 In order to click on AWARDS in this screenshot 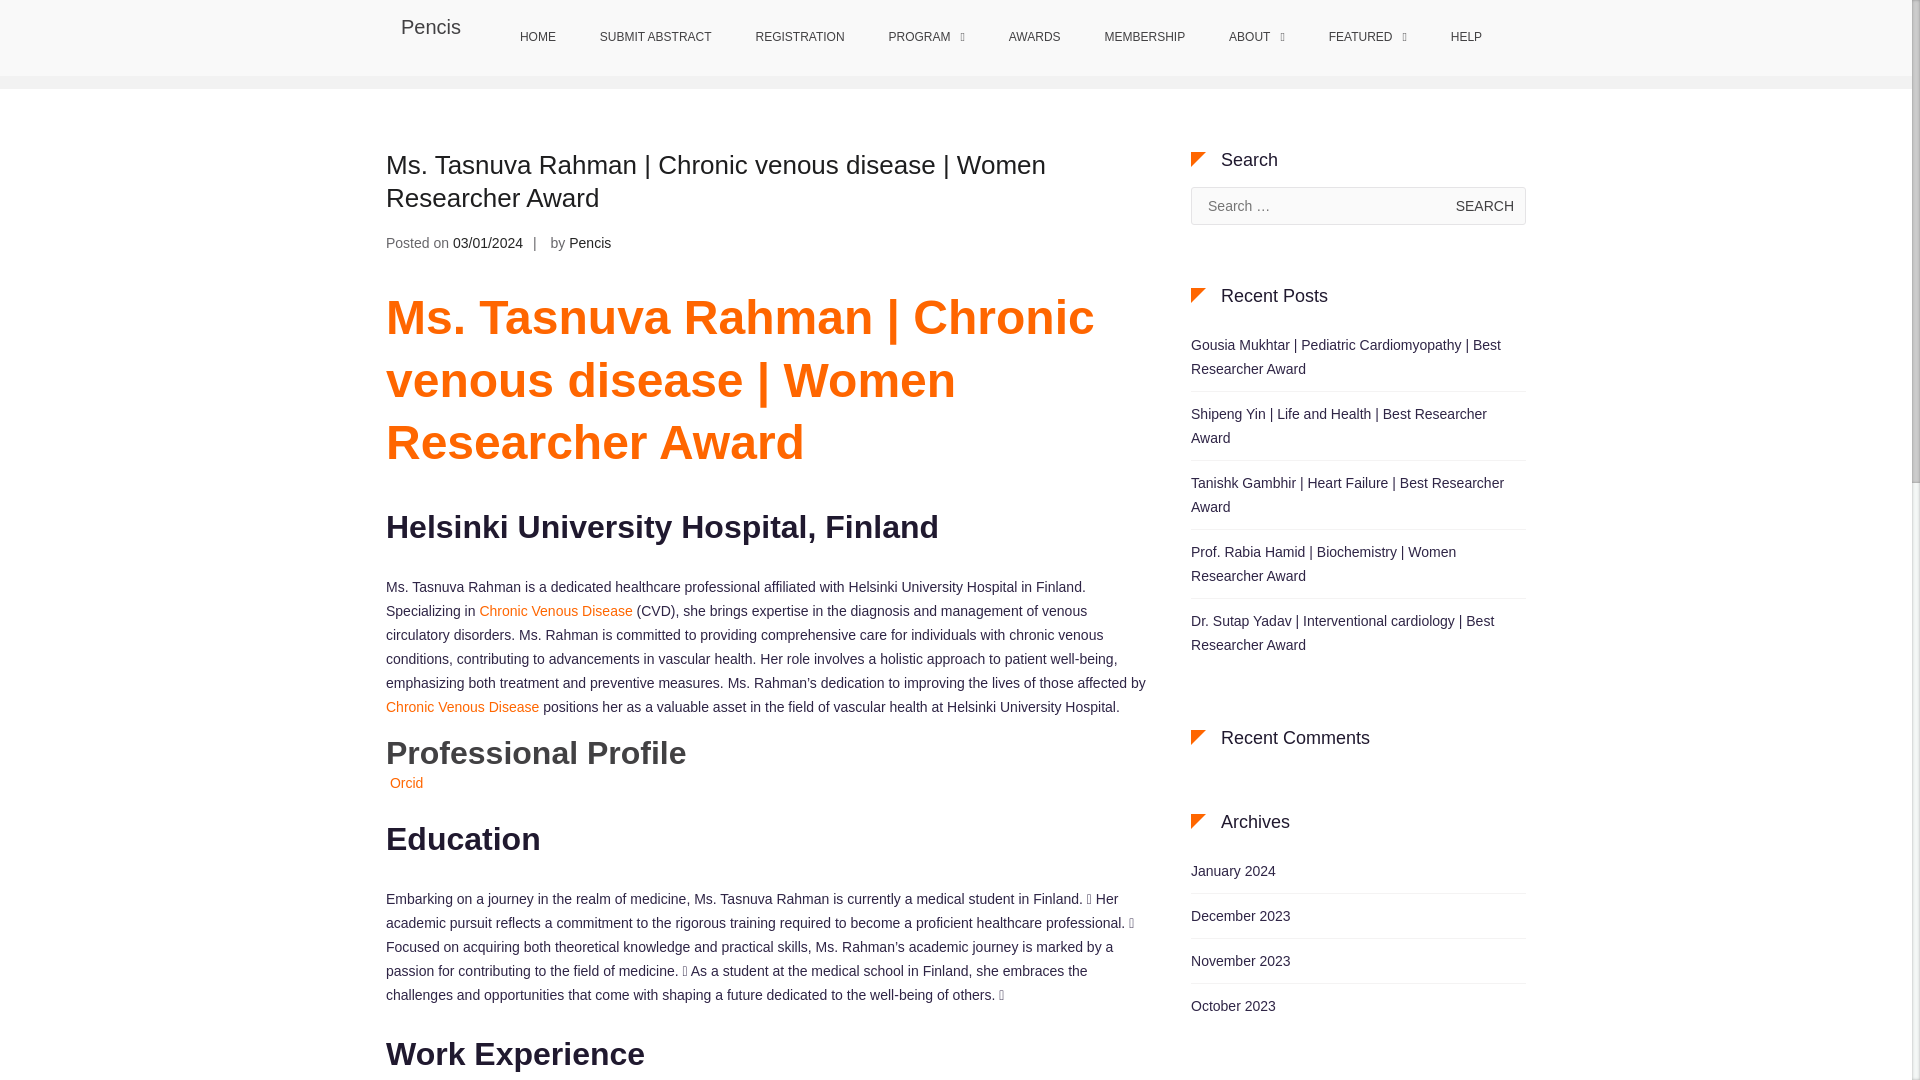, I will do `click(1034, 38)`.